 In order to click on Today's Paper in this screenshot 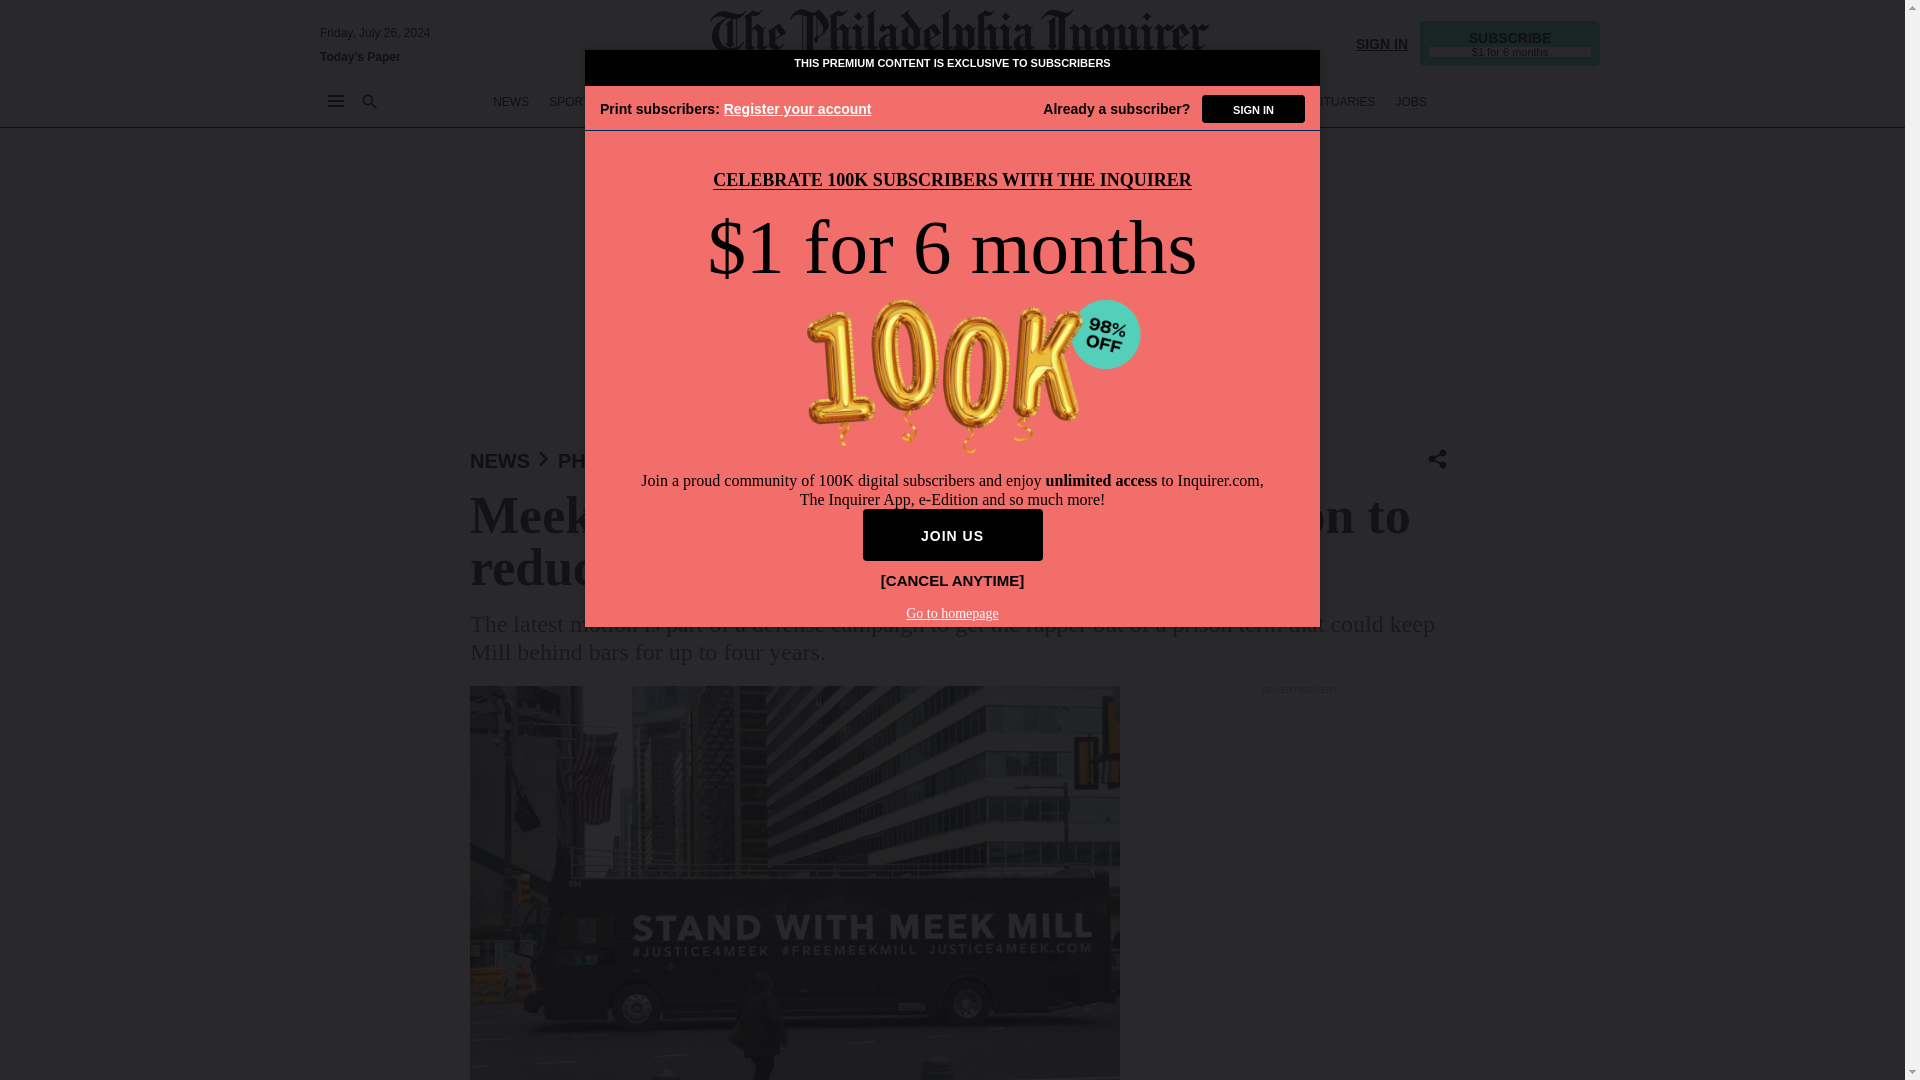, I will do `click(360, 56)`.